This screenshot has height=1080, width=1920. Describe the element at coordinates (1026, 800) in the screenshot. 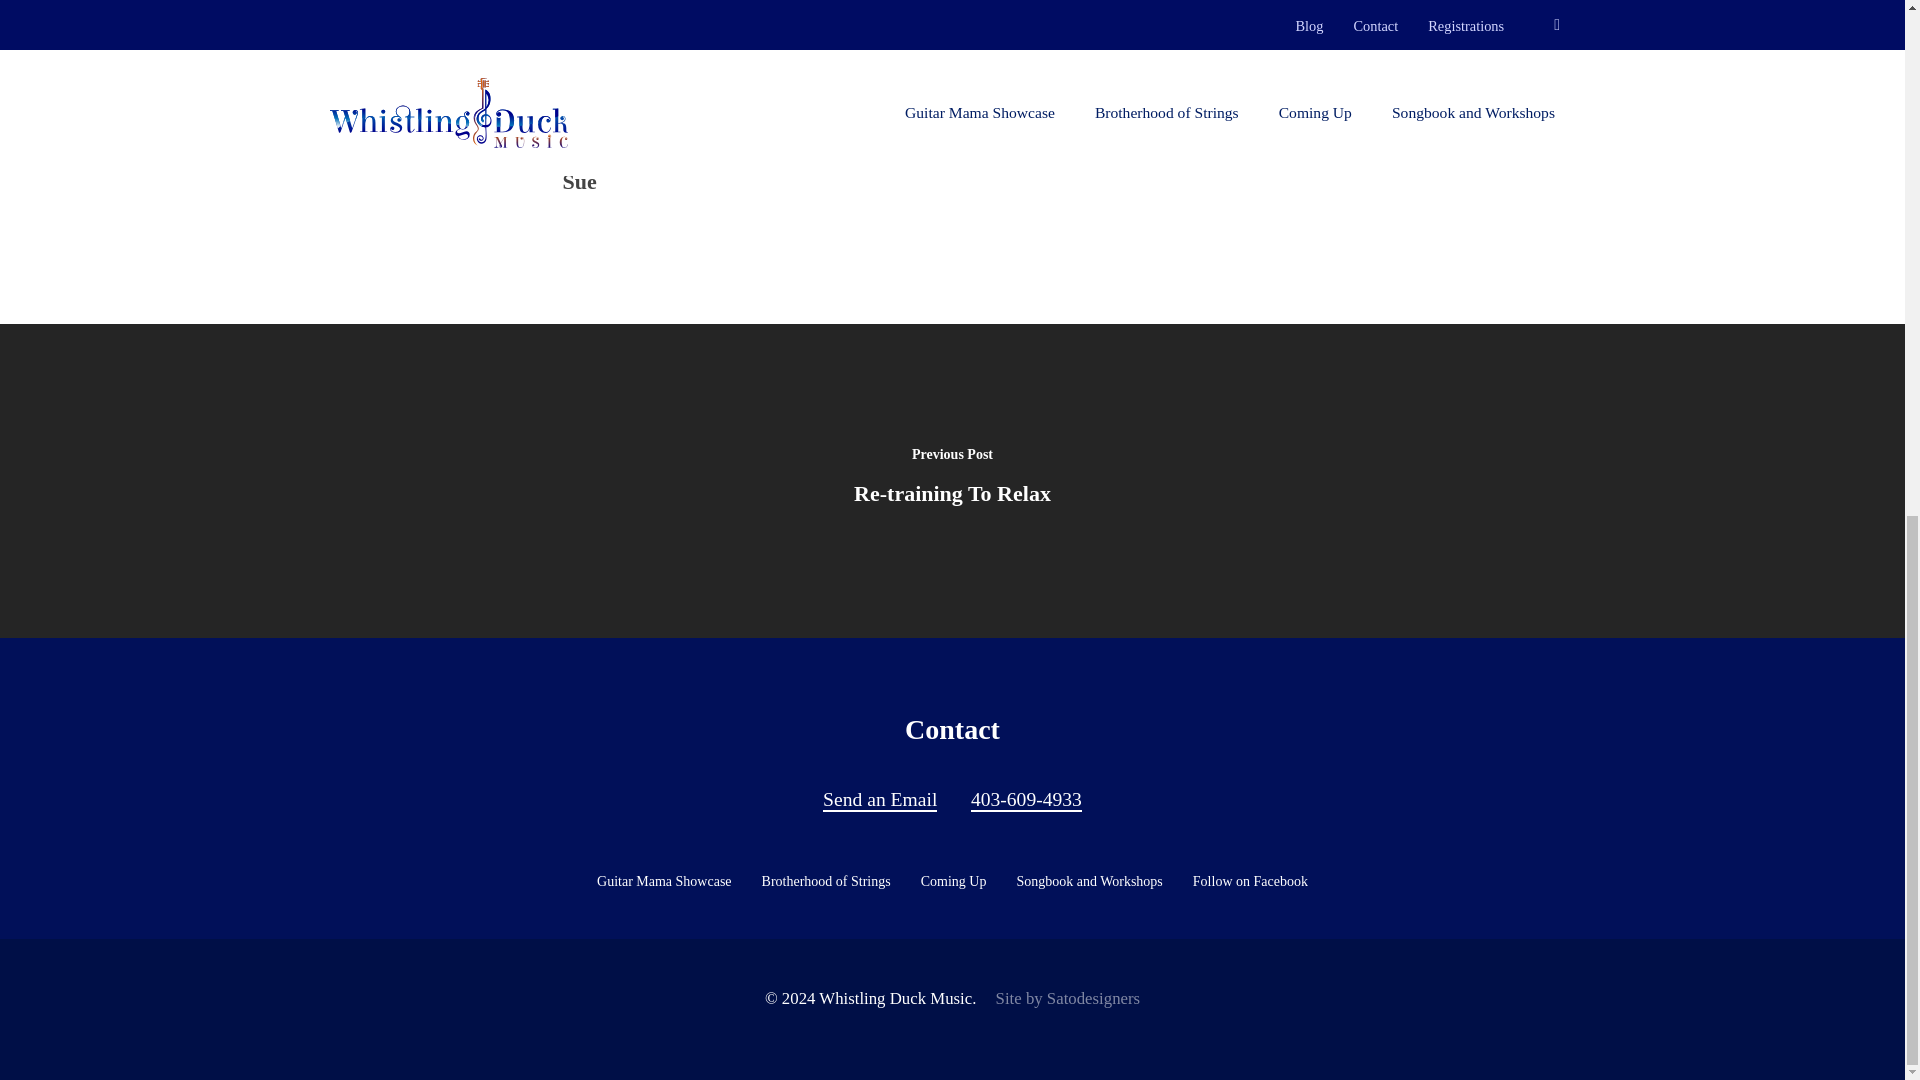

I see `403-609-4933` at that location.